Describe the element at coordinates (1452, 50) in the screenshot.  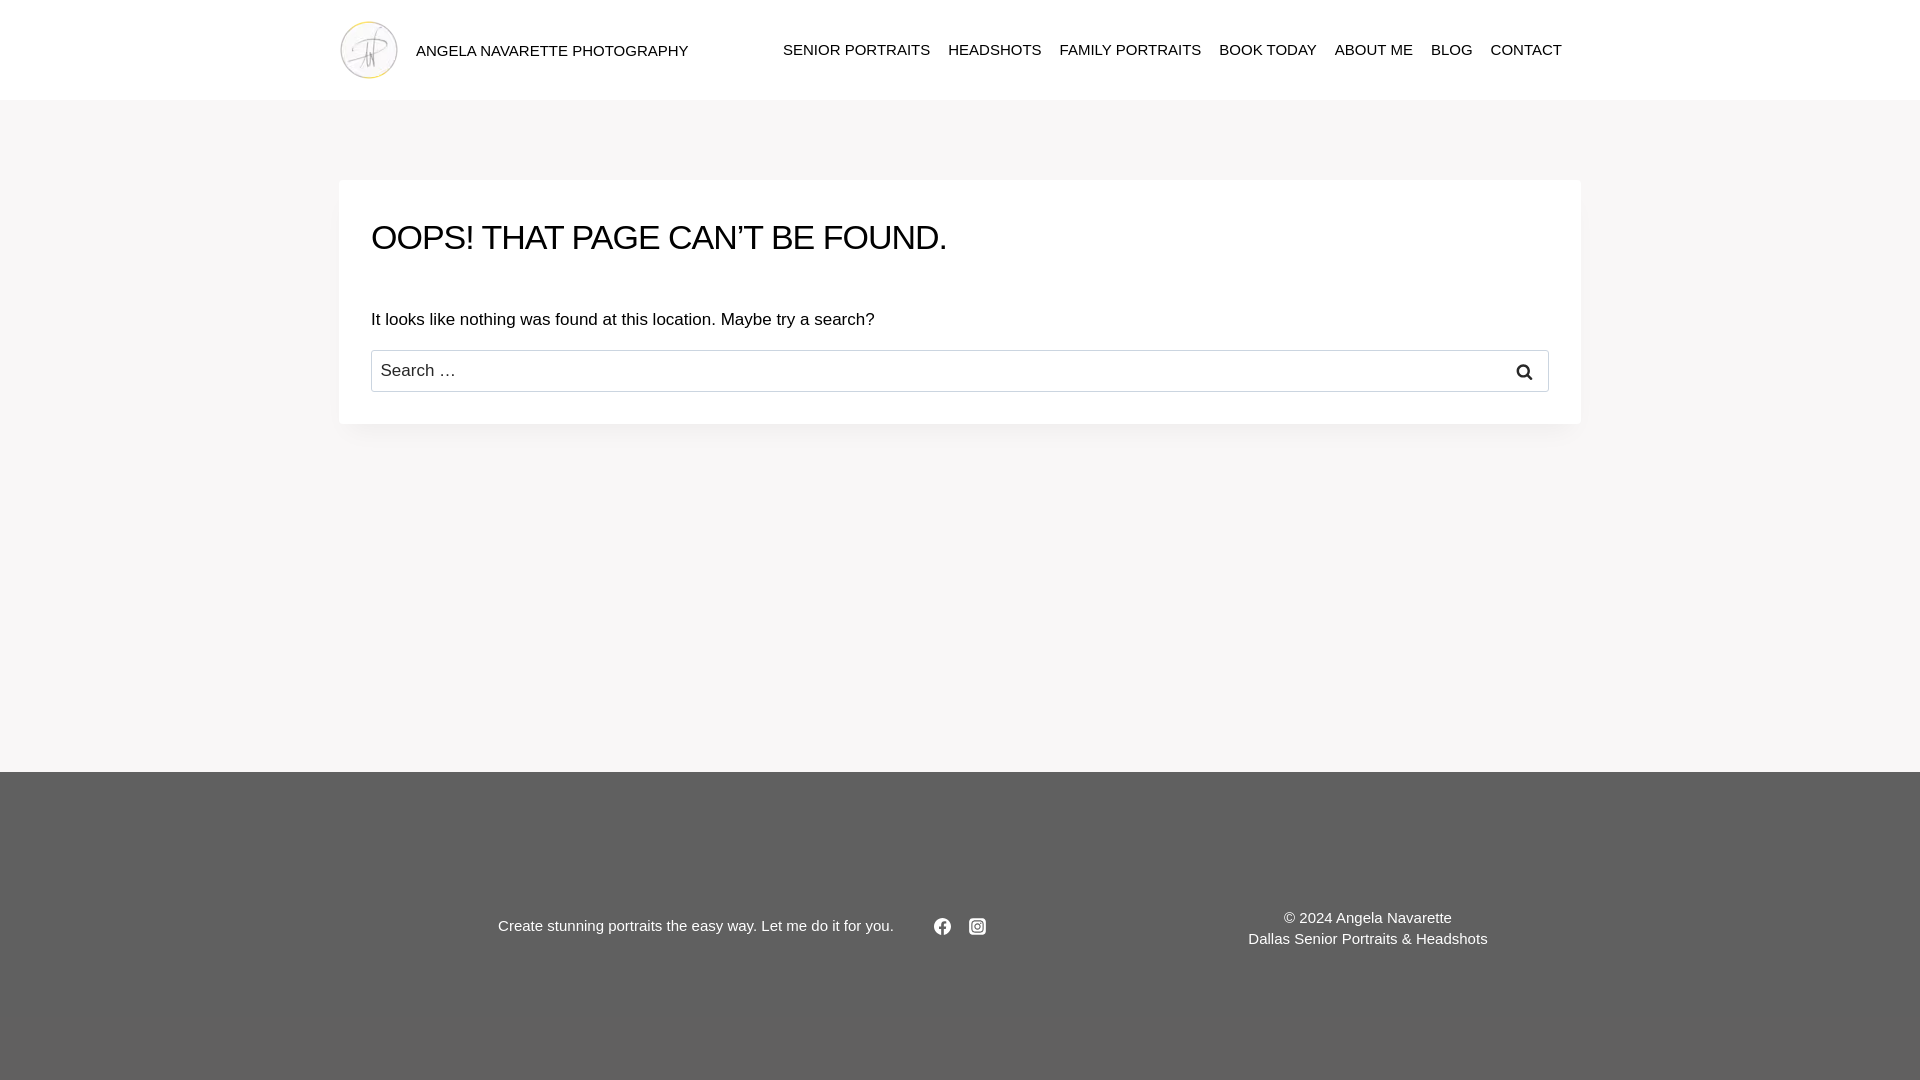
I see `BLOG` at that location.